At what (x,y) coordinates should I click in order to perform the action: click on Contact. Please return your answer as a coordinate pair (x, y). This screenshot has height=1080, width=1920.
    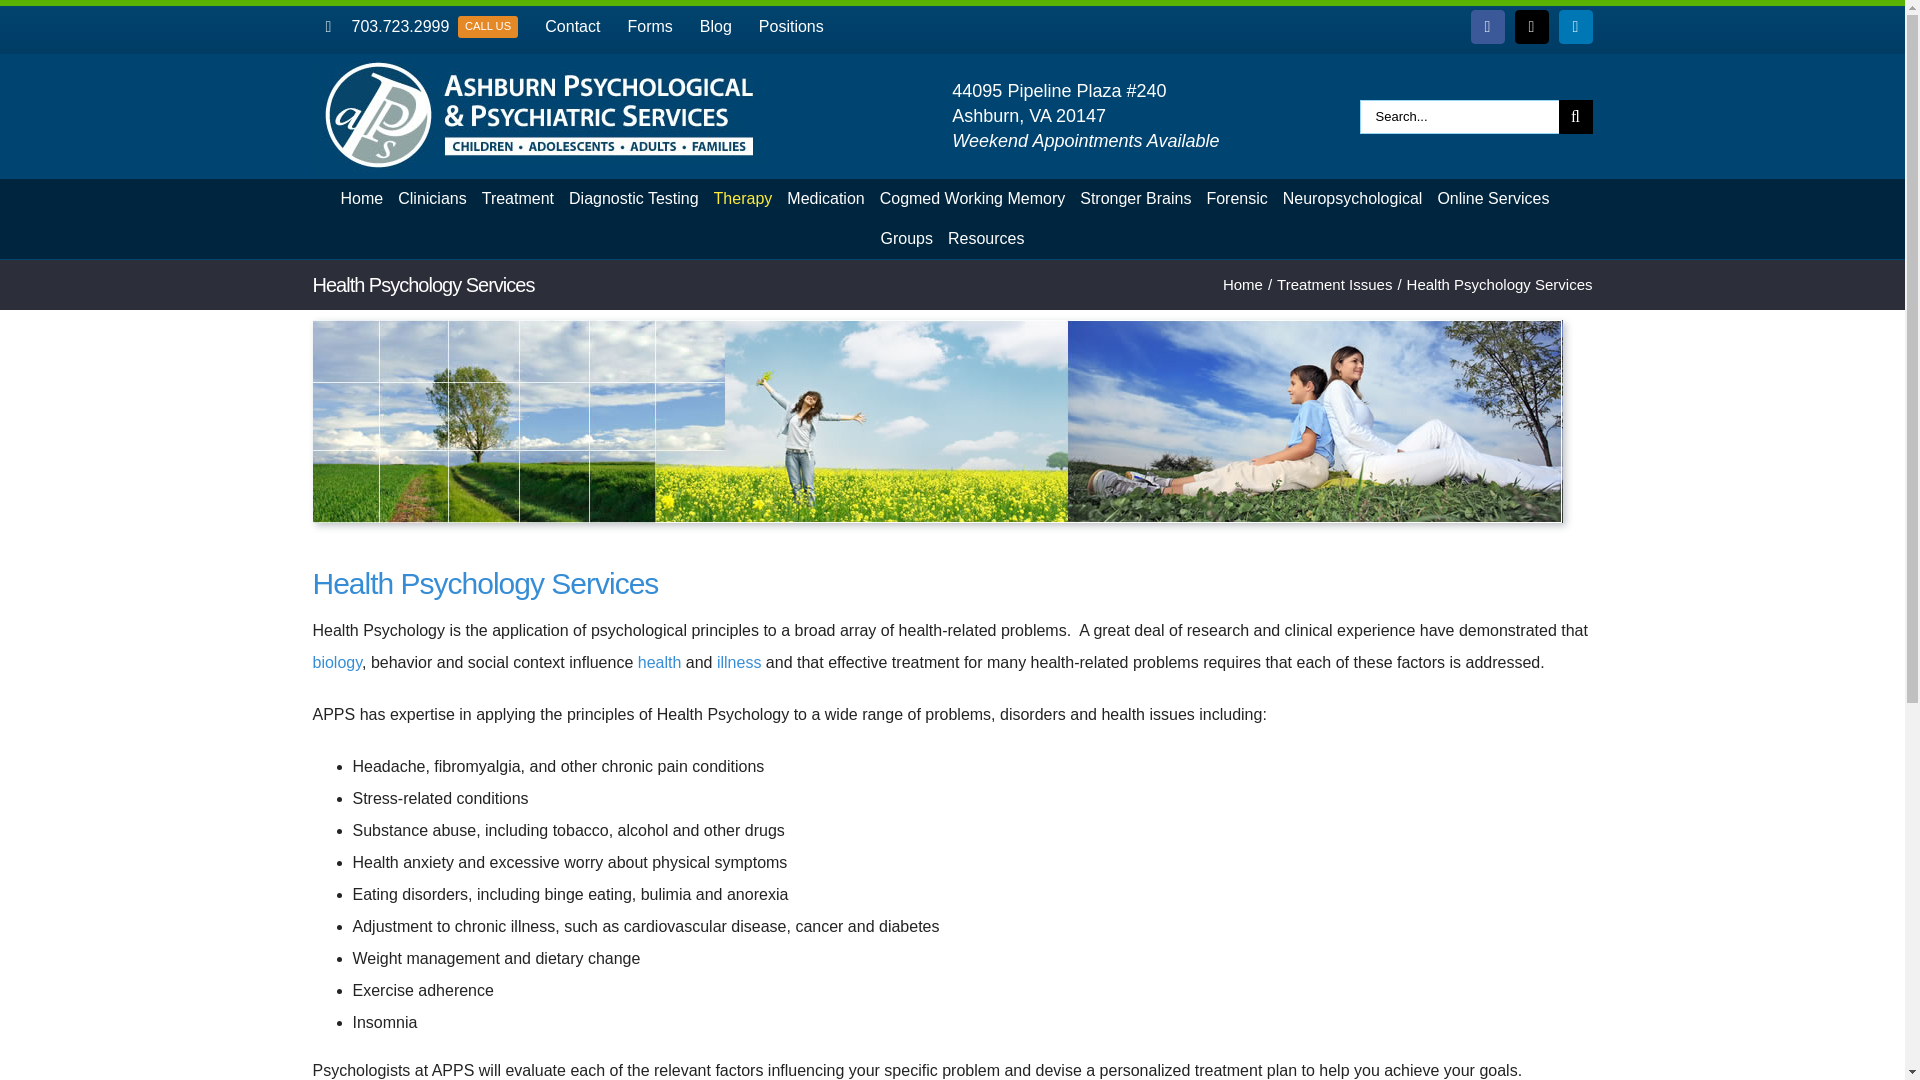
    Looking at the image, I should click on (716, 26).